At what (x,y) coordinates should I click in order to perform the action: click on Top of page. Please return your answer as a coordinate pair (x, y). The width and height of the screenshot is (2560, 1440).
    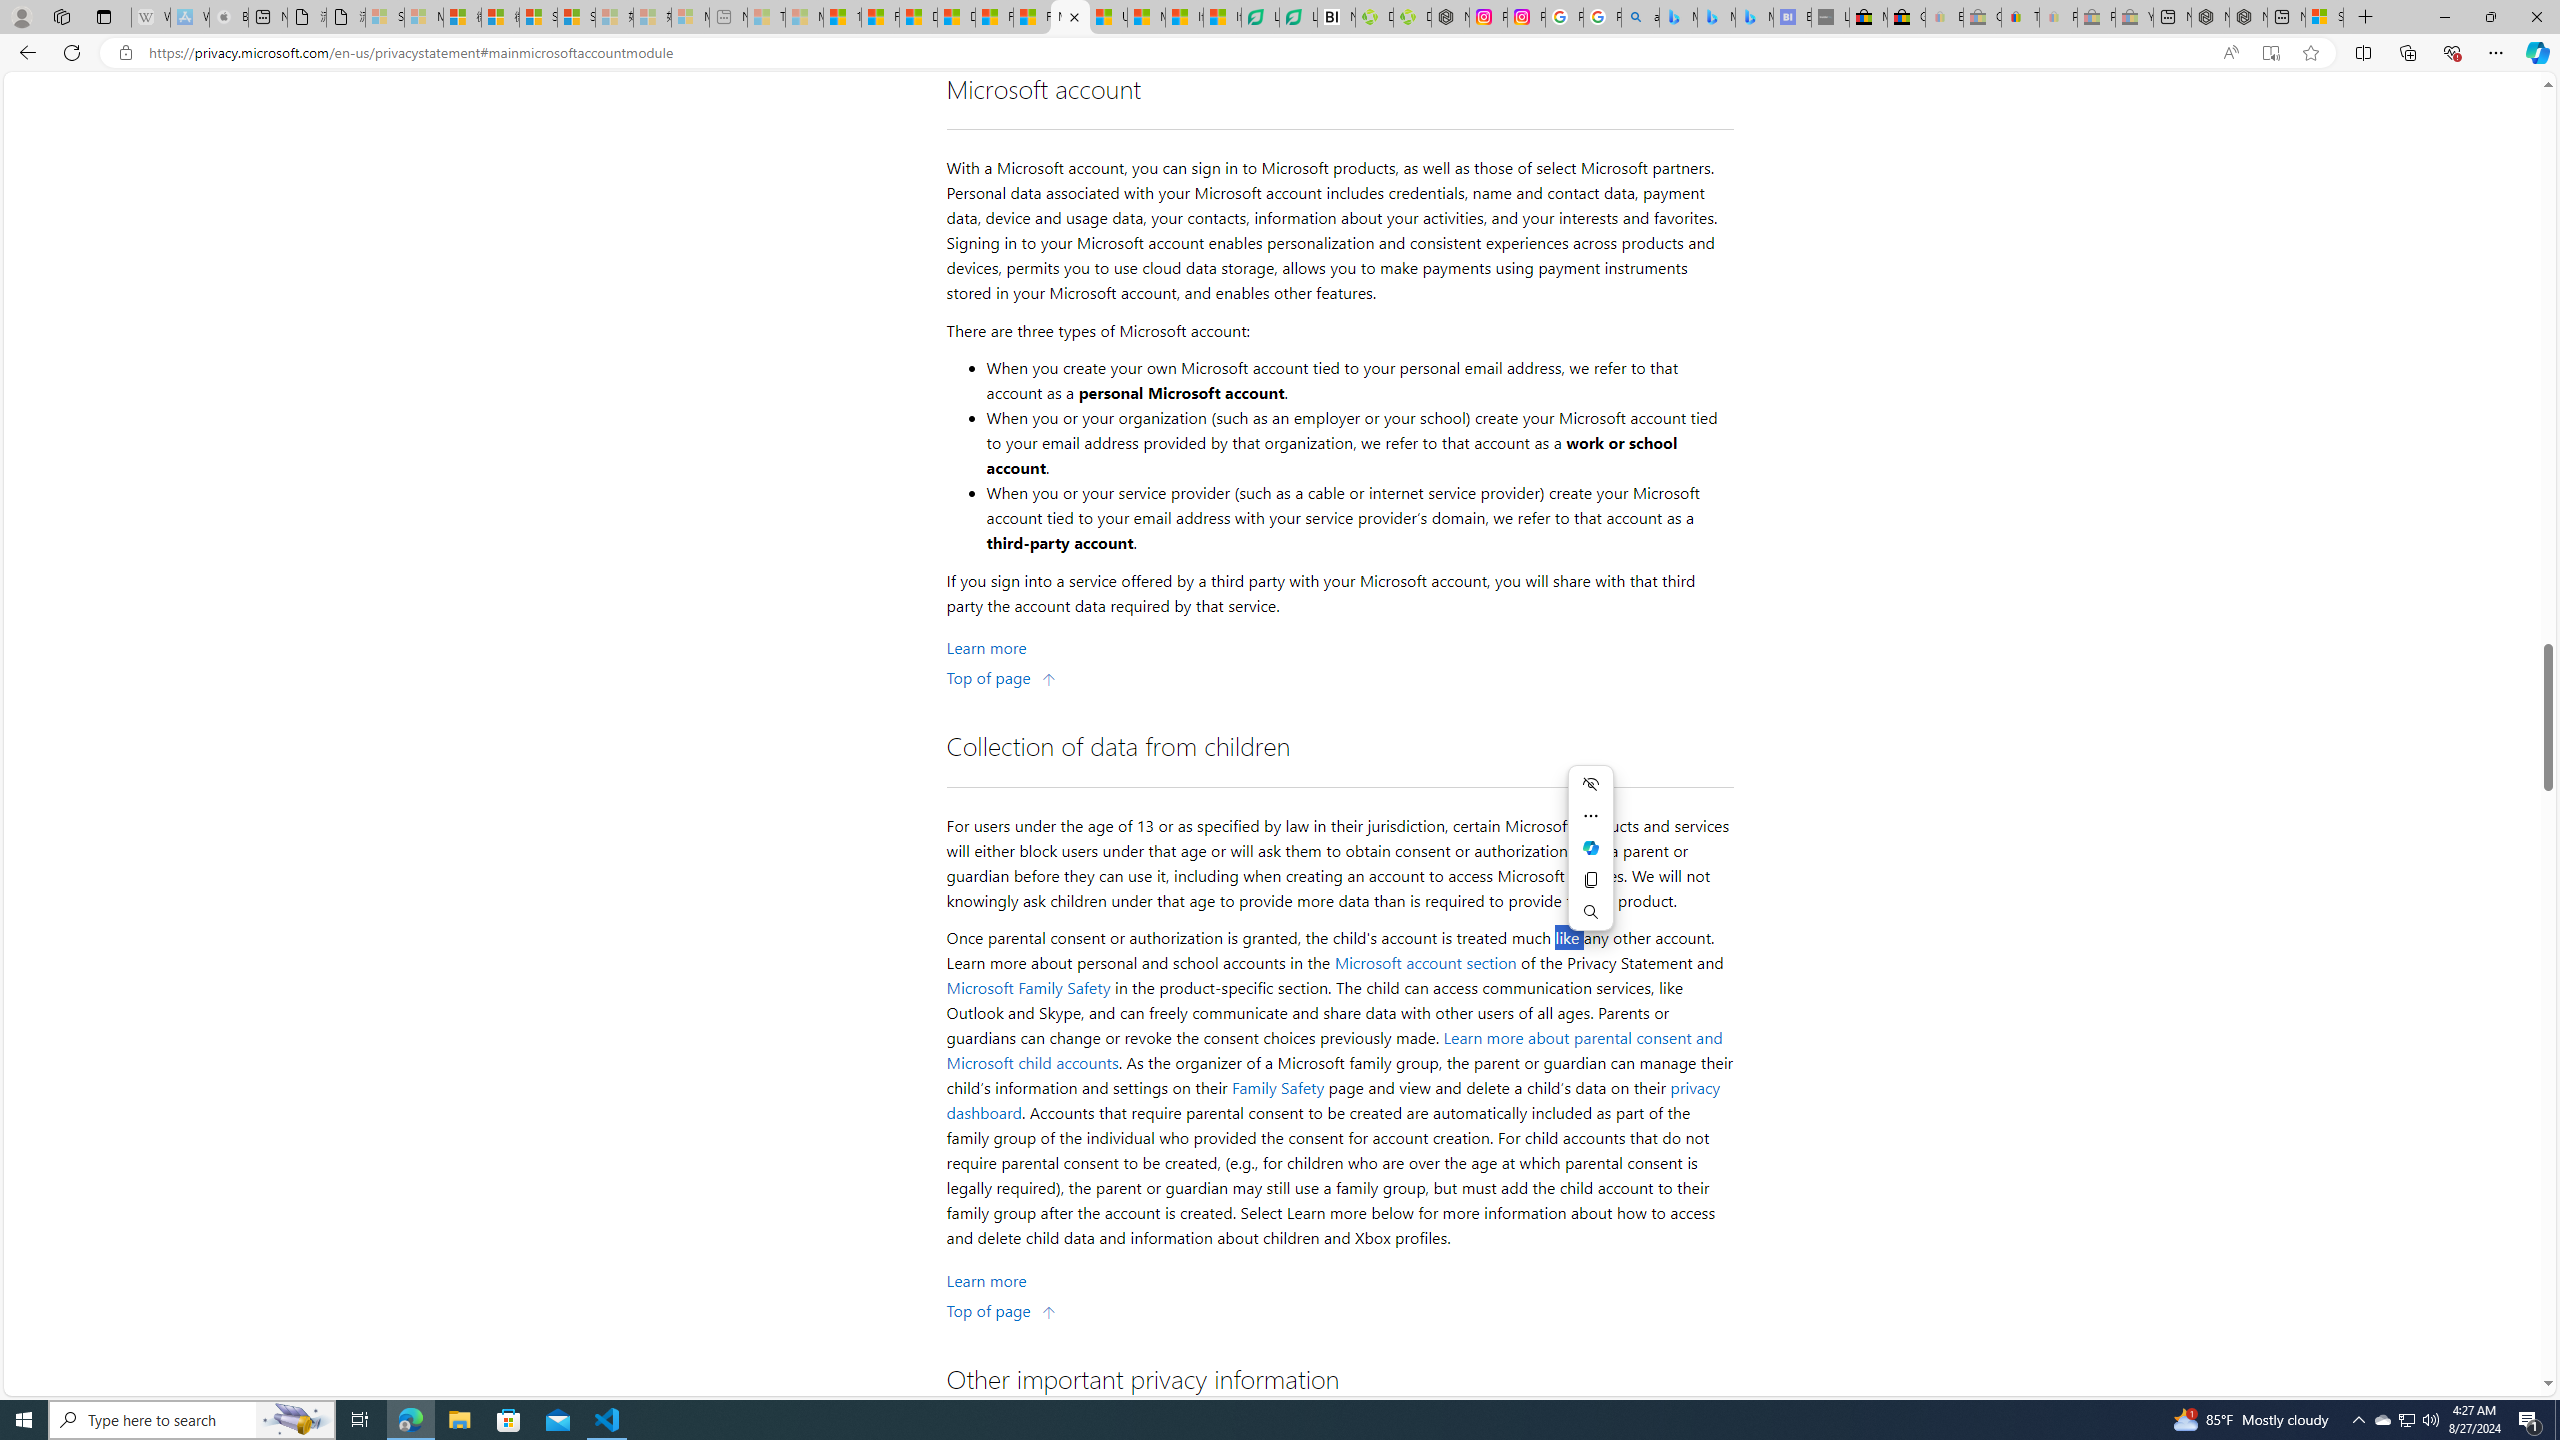
    Looking at the image, I should click on (1002, 1309).